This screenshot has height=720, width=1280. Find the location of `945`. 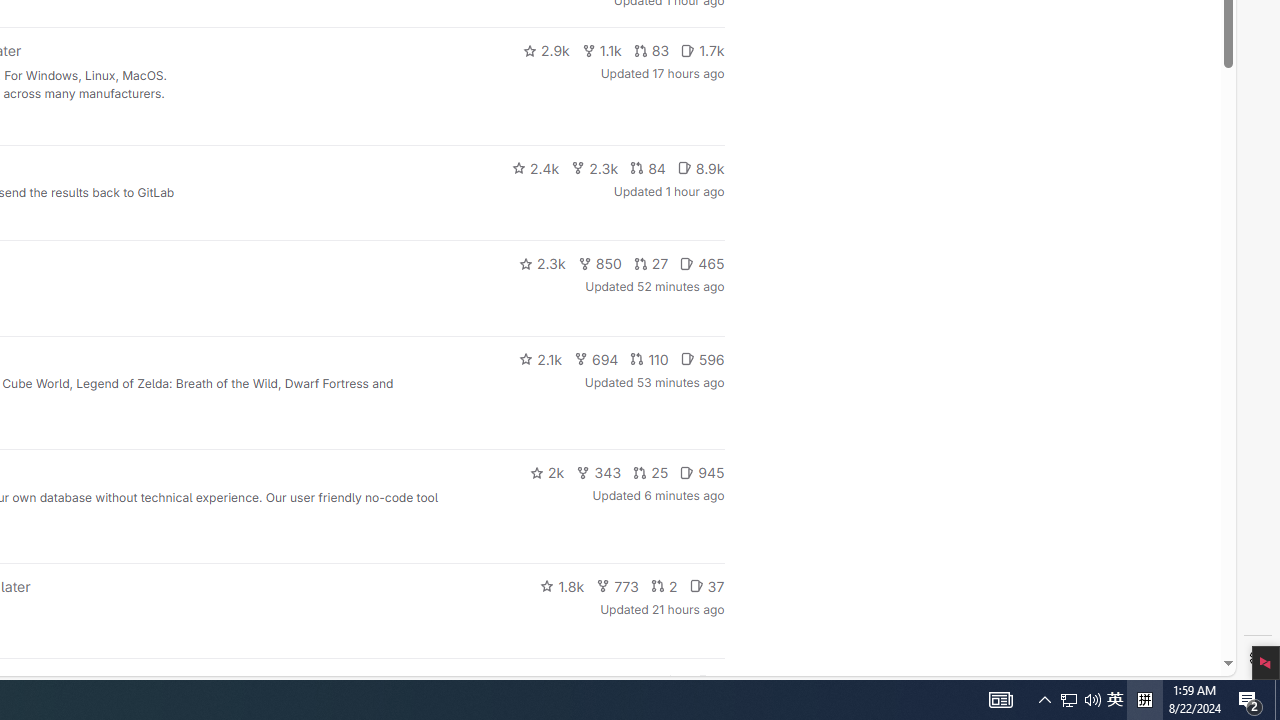

945 is located at coordinates (702, 472).